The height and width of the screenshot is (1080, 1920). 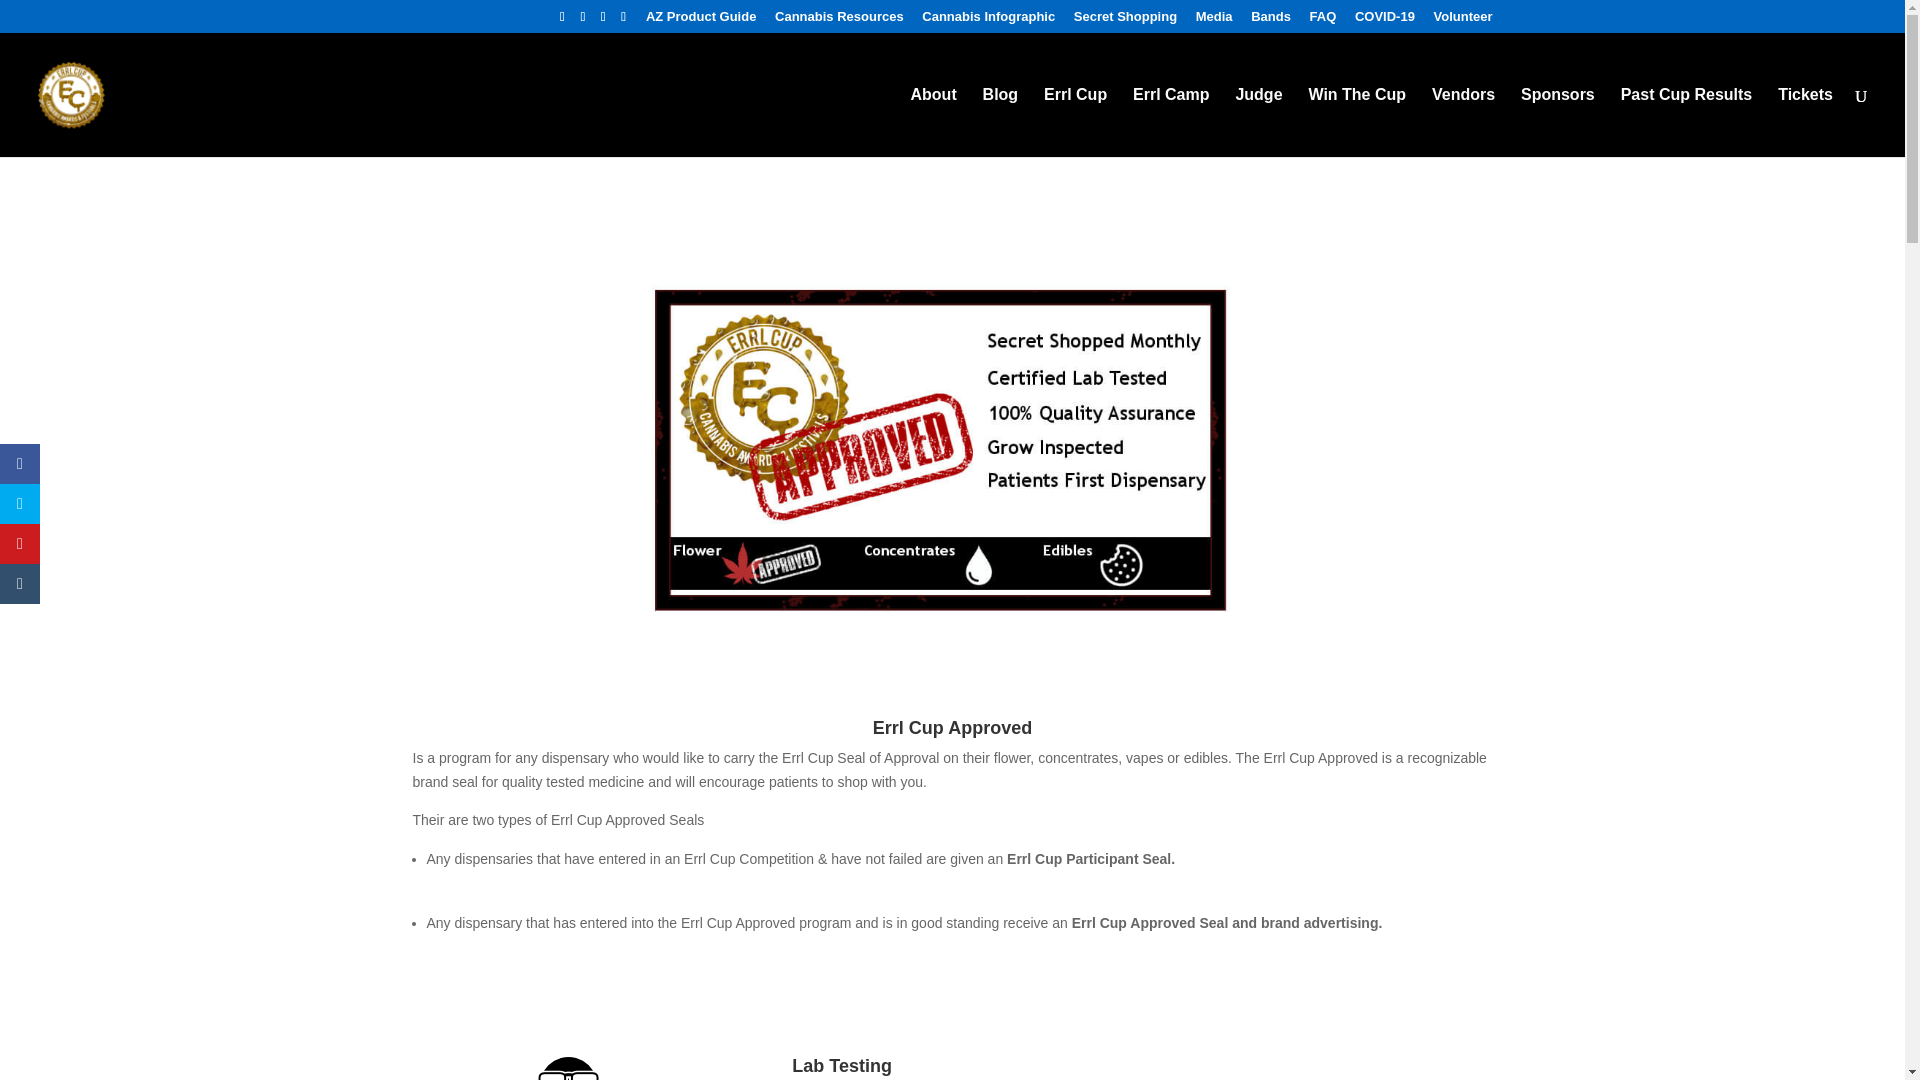 What do you see at coordinates (988, 21) in the screenshot?
I see `Cannabis Infographic` at bounding box center [988, 21].